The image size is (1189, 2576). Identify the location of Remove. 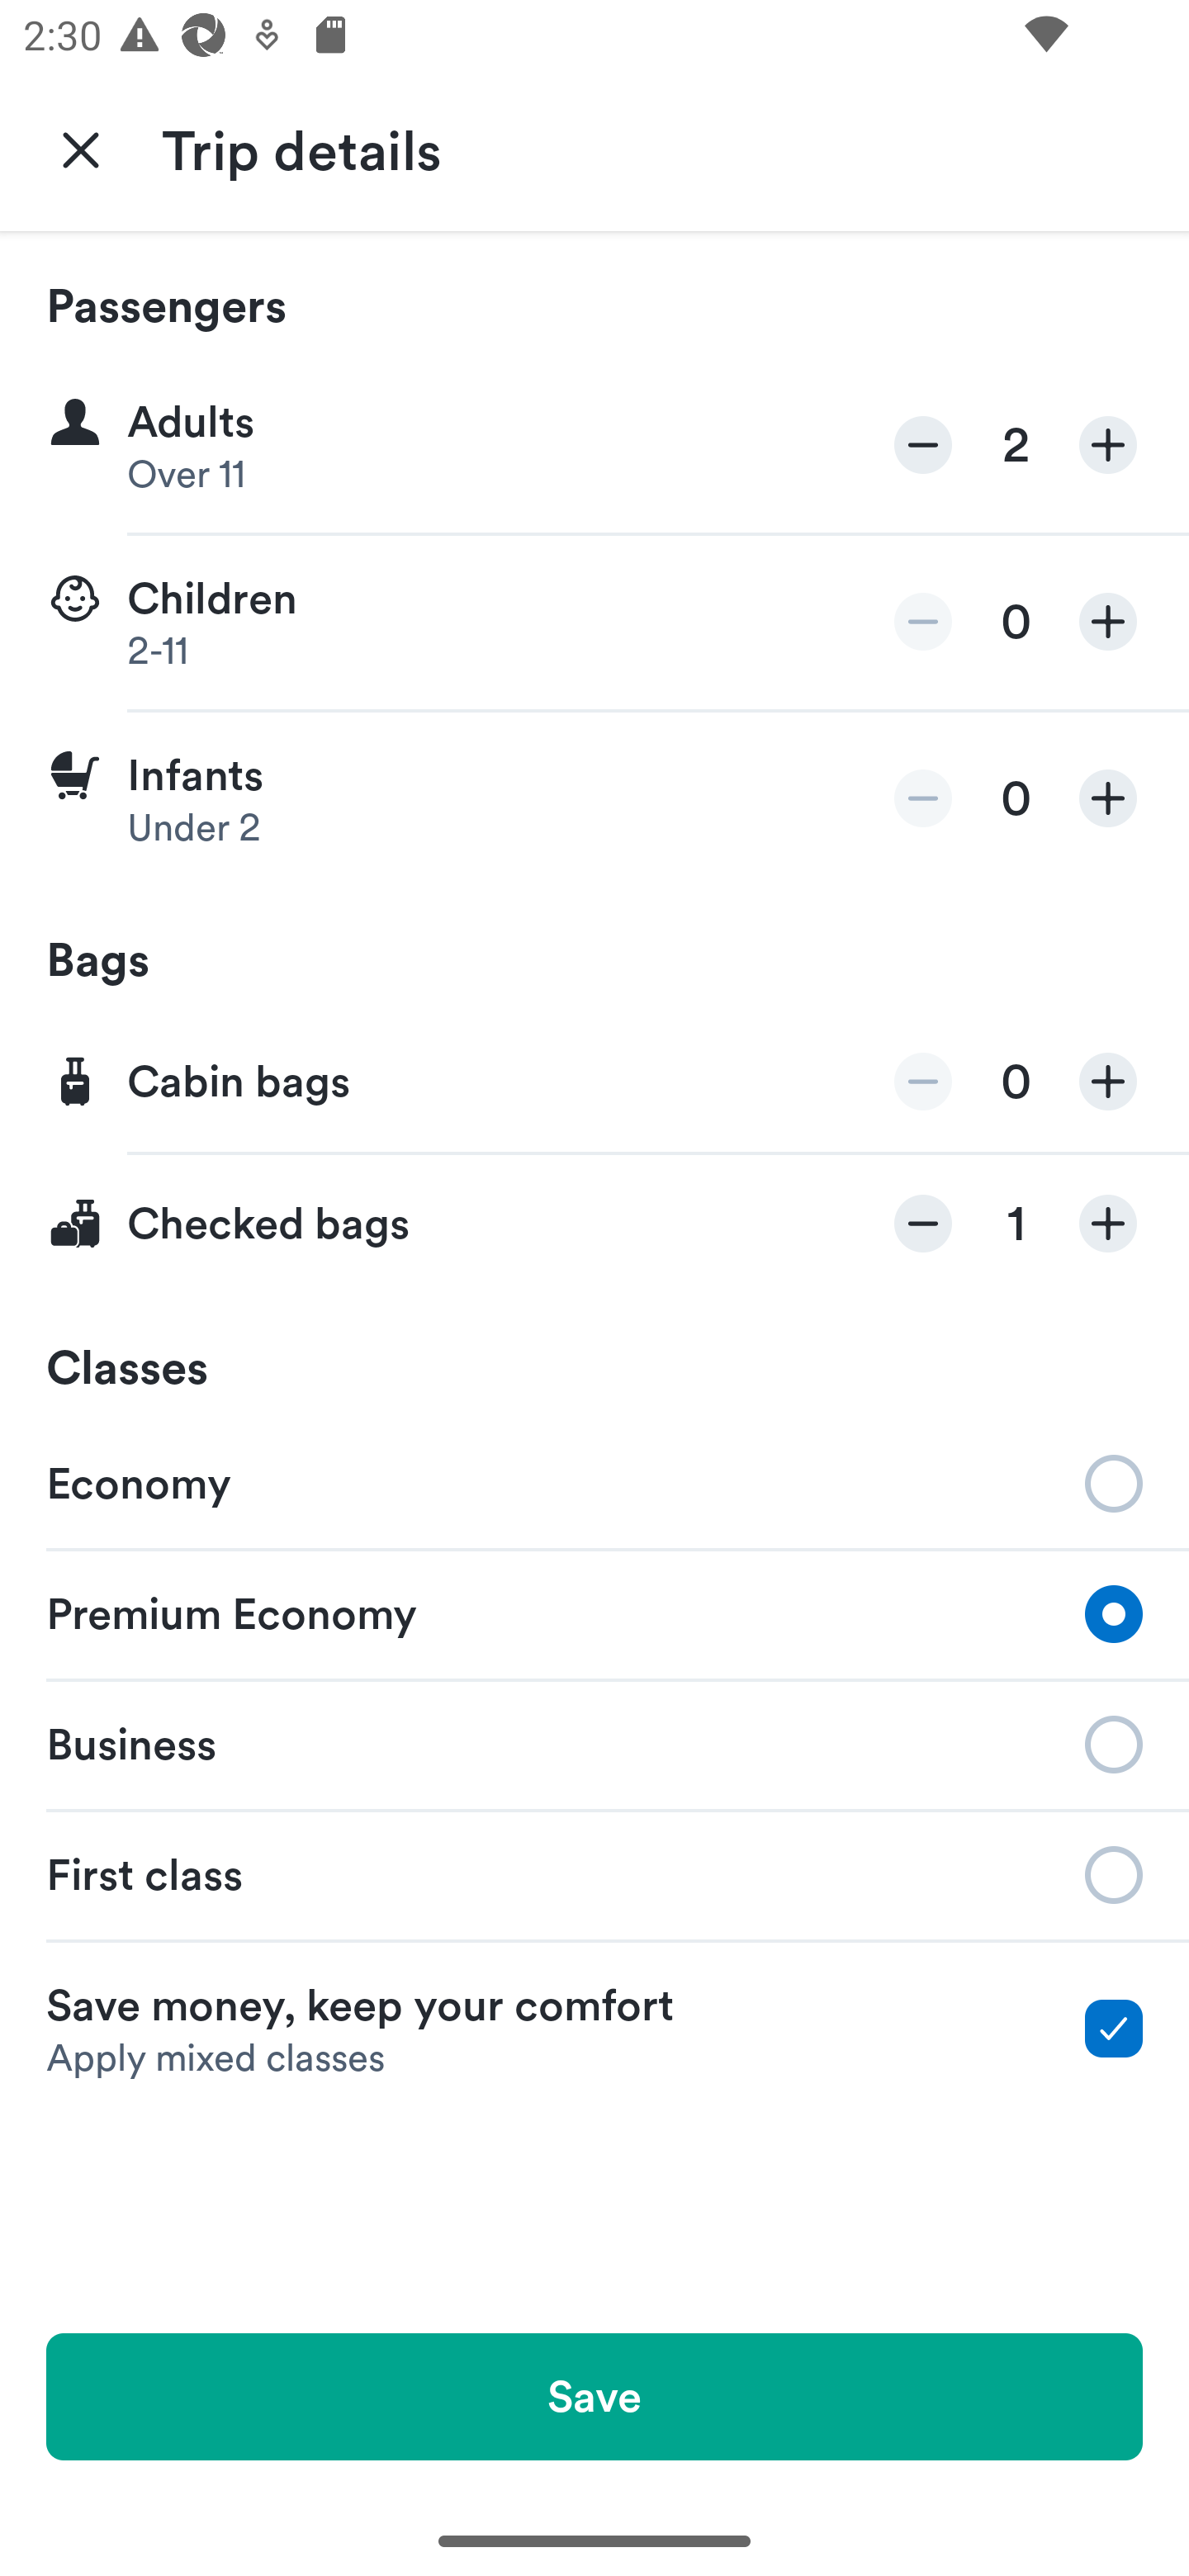
(923, 446).